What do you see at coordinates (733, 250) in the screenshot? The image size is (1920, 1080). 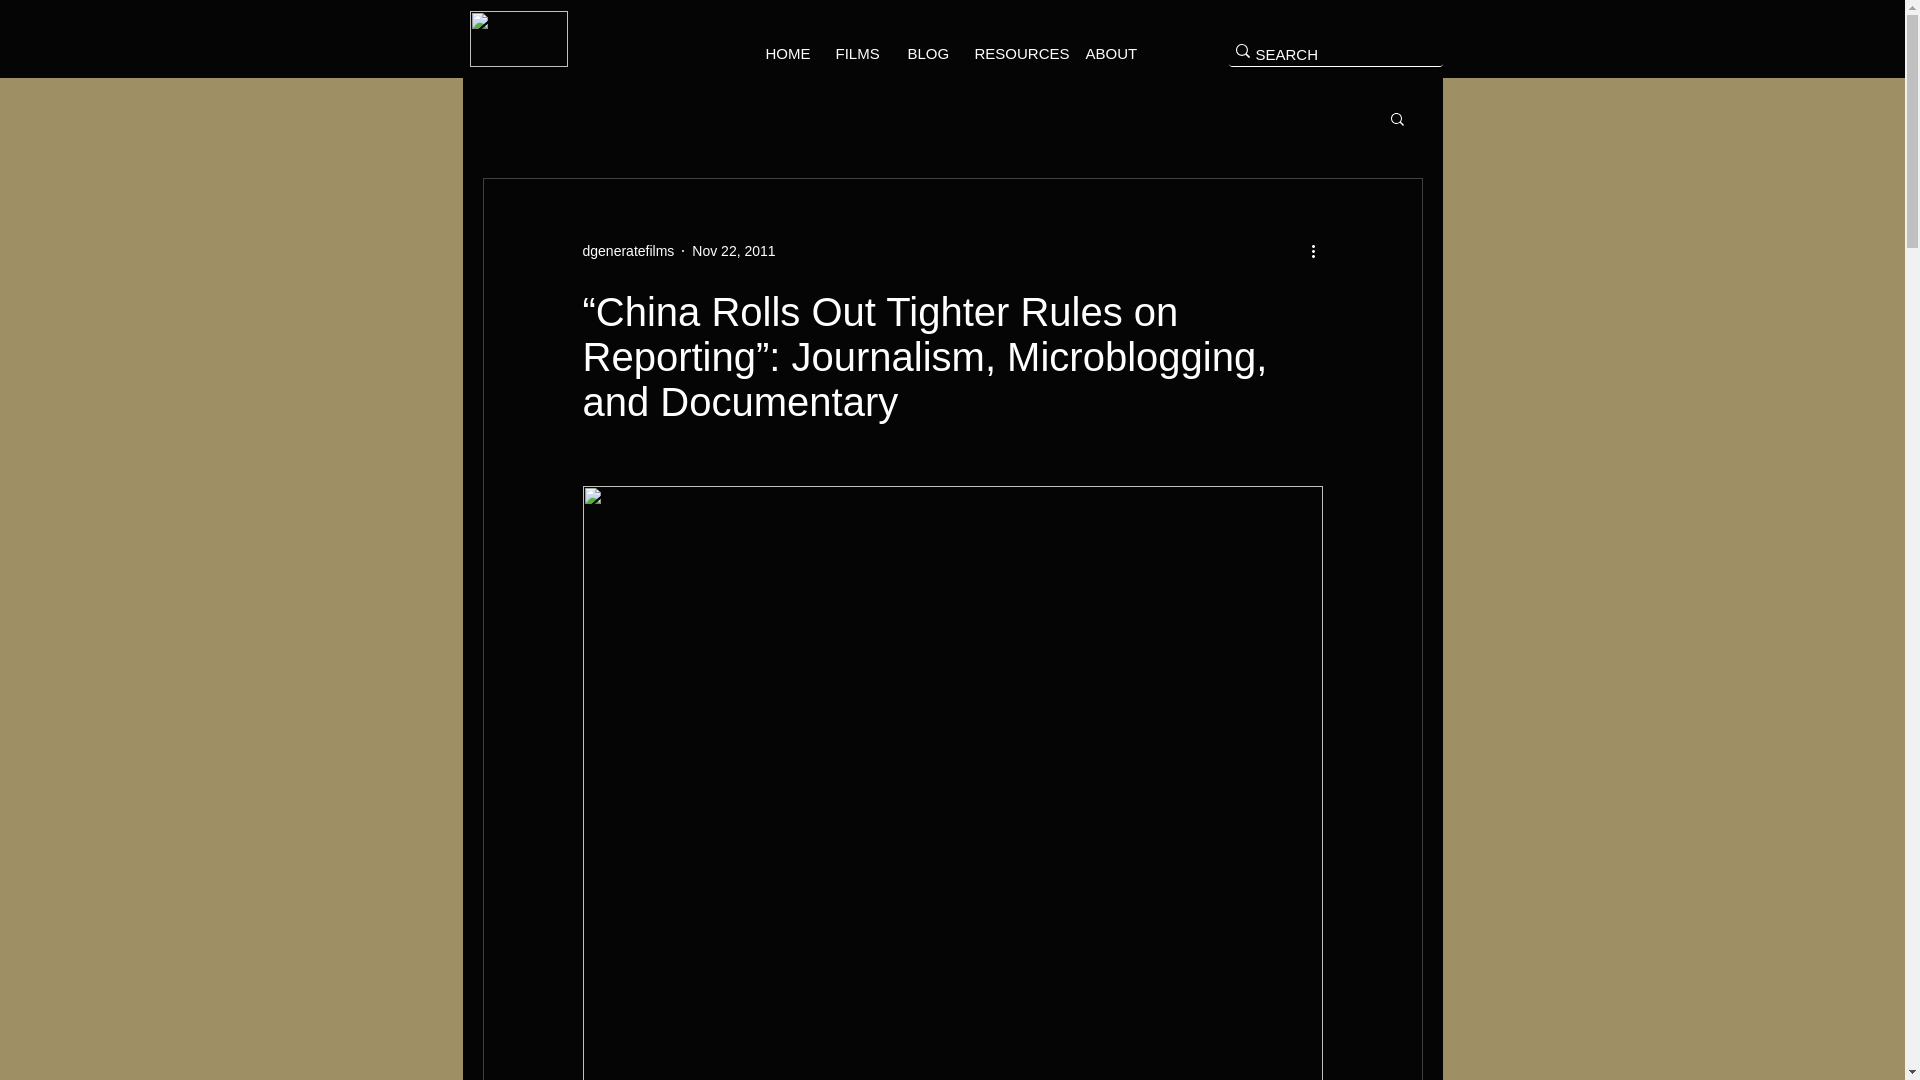 I see `Nov 22, 2011` at bounding box center [733, 250].